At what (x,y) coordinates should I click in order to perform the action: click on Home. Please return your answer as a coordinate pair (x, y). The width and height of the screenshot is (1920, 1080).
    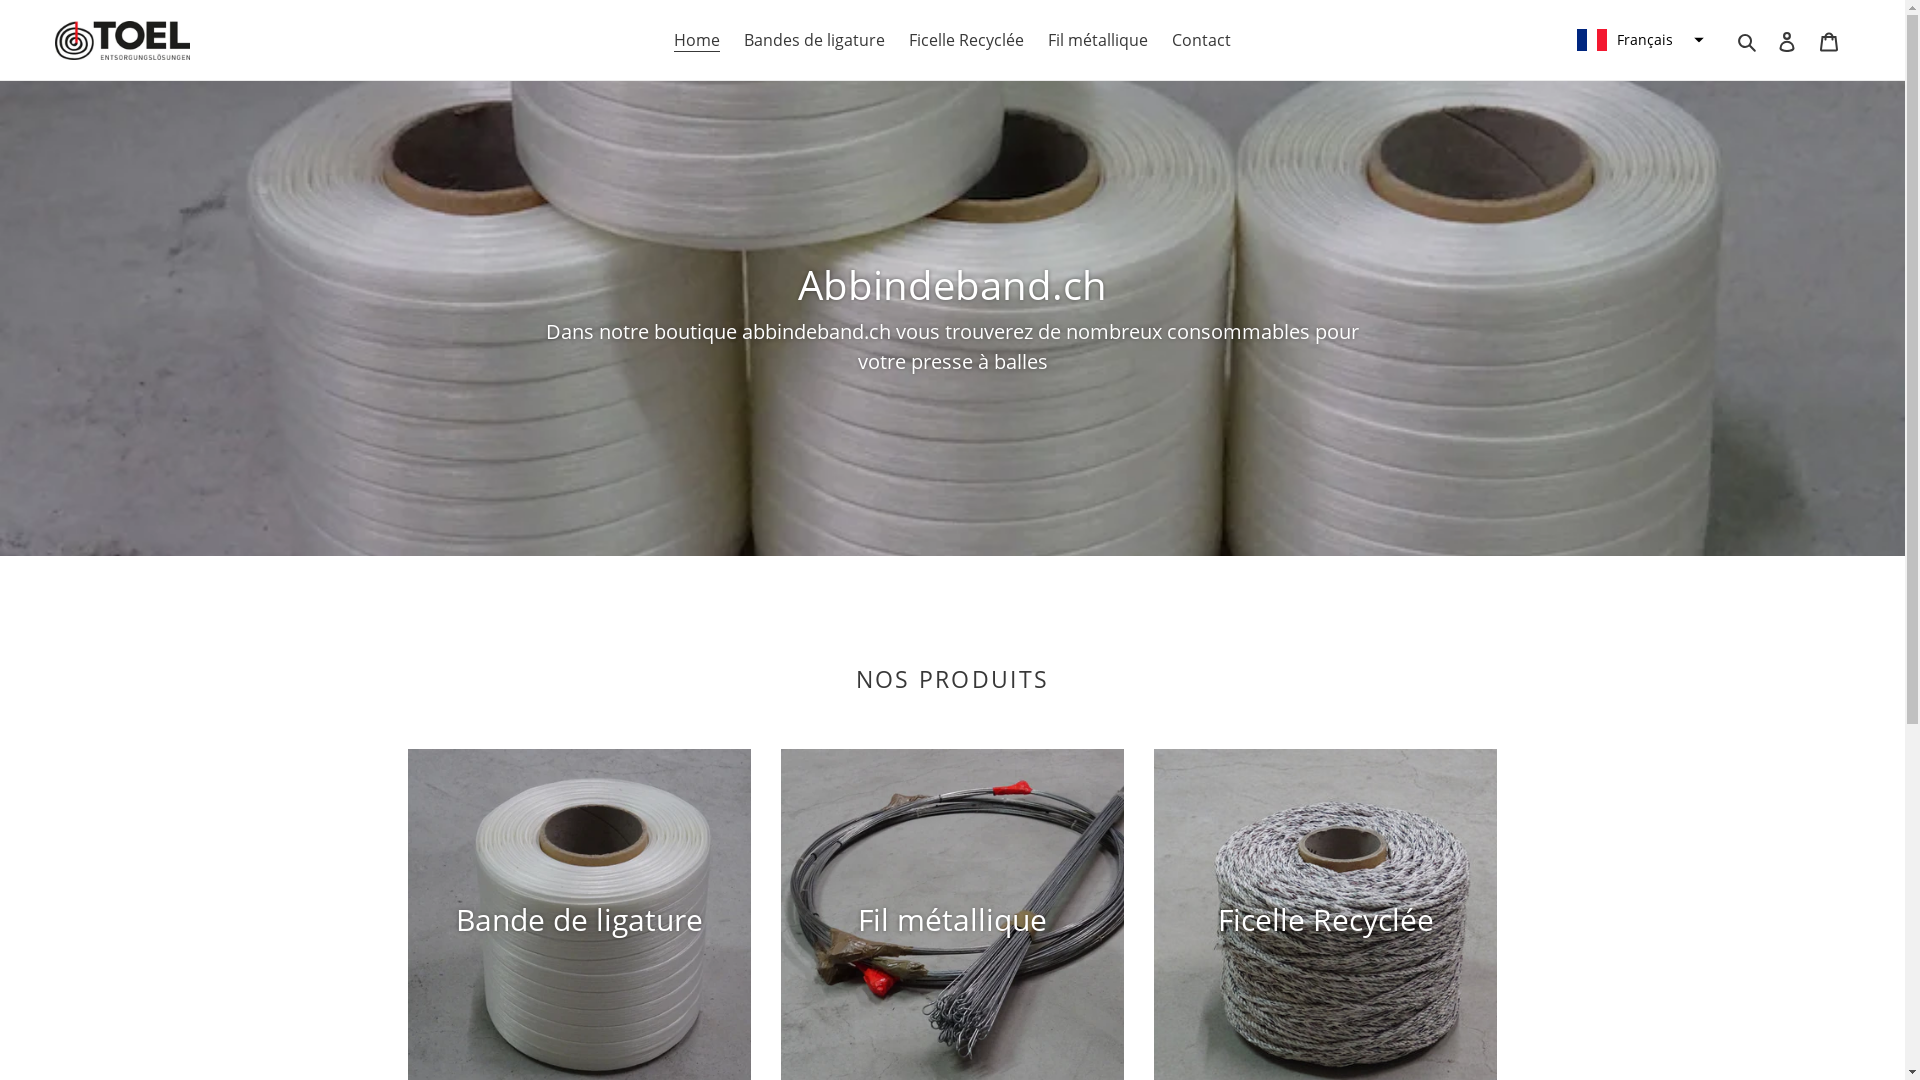
    Looking at the image, I should click on (697, 40).